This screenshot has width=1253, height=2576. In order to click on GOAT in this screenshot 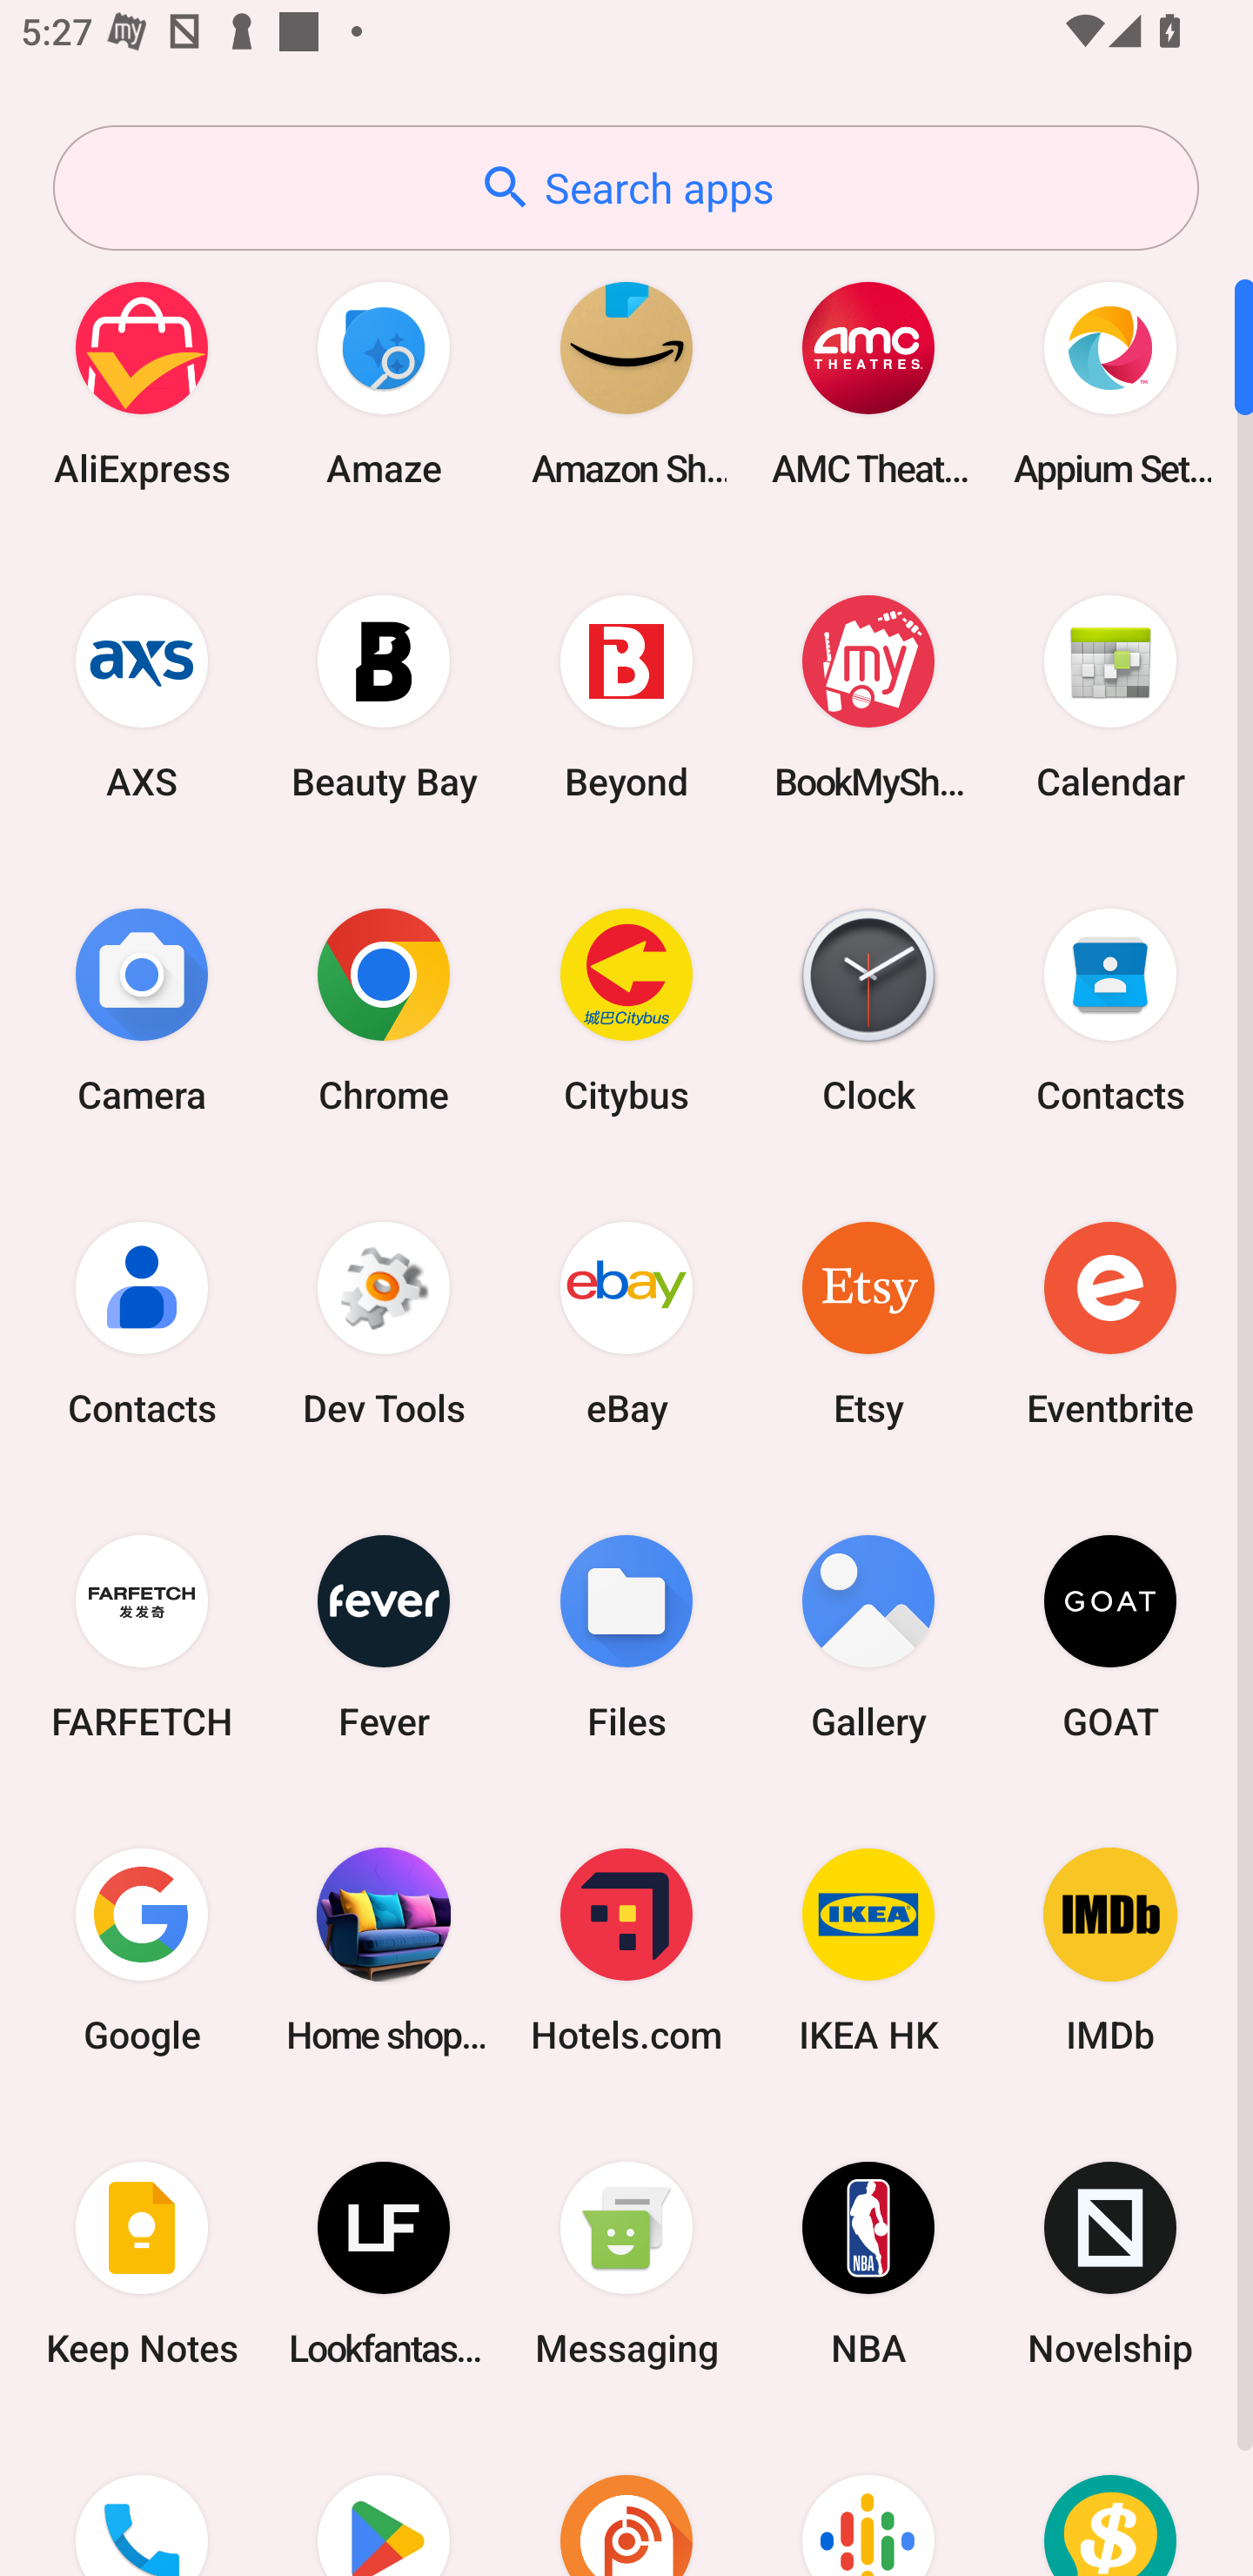, I will do `click(1110, 1636)`.